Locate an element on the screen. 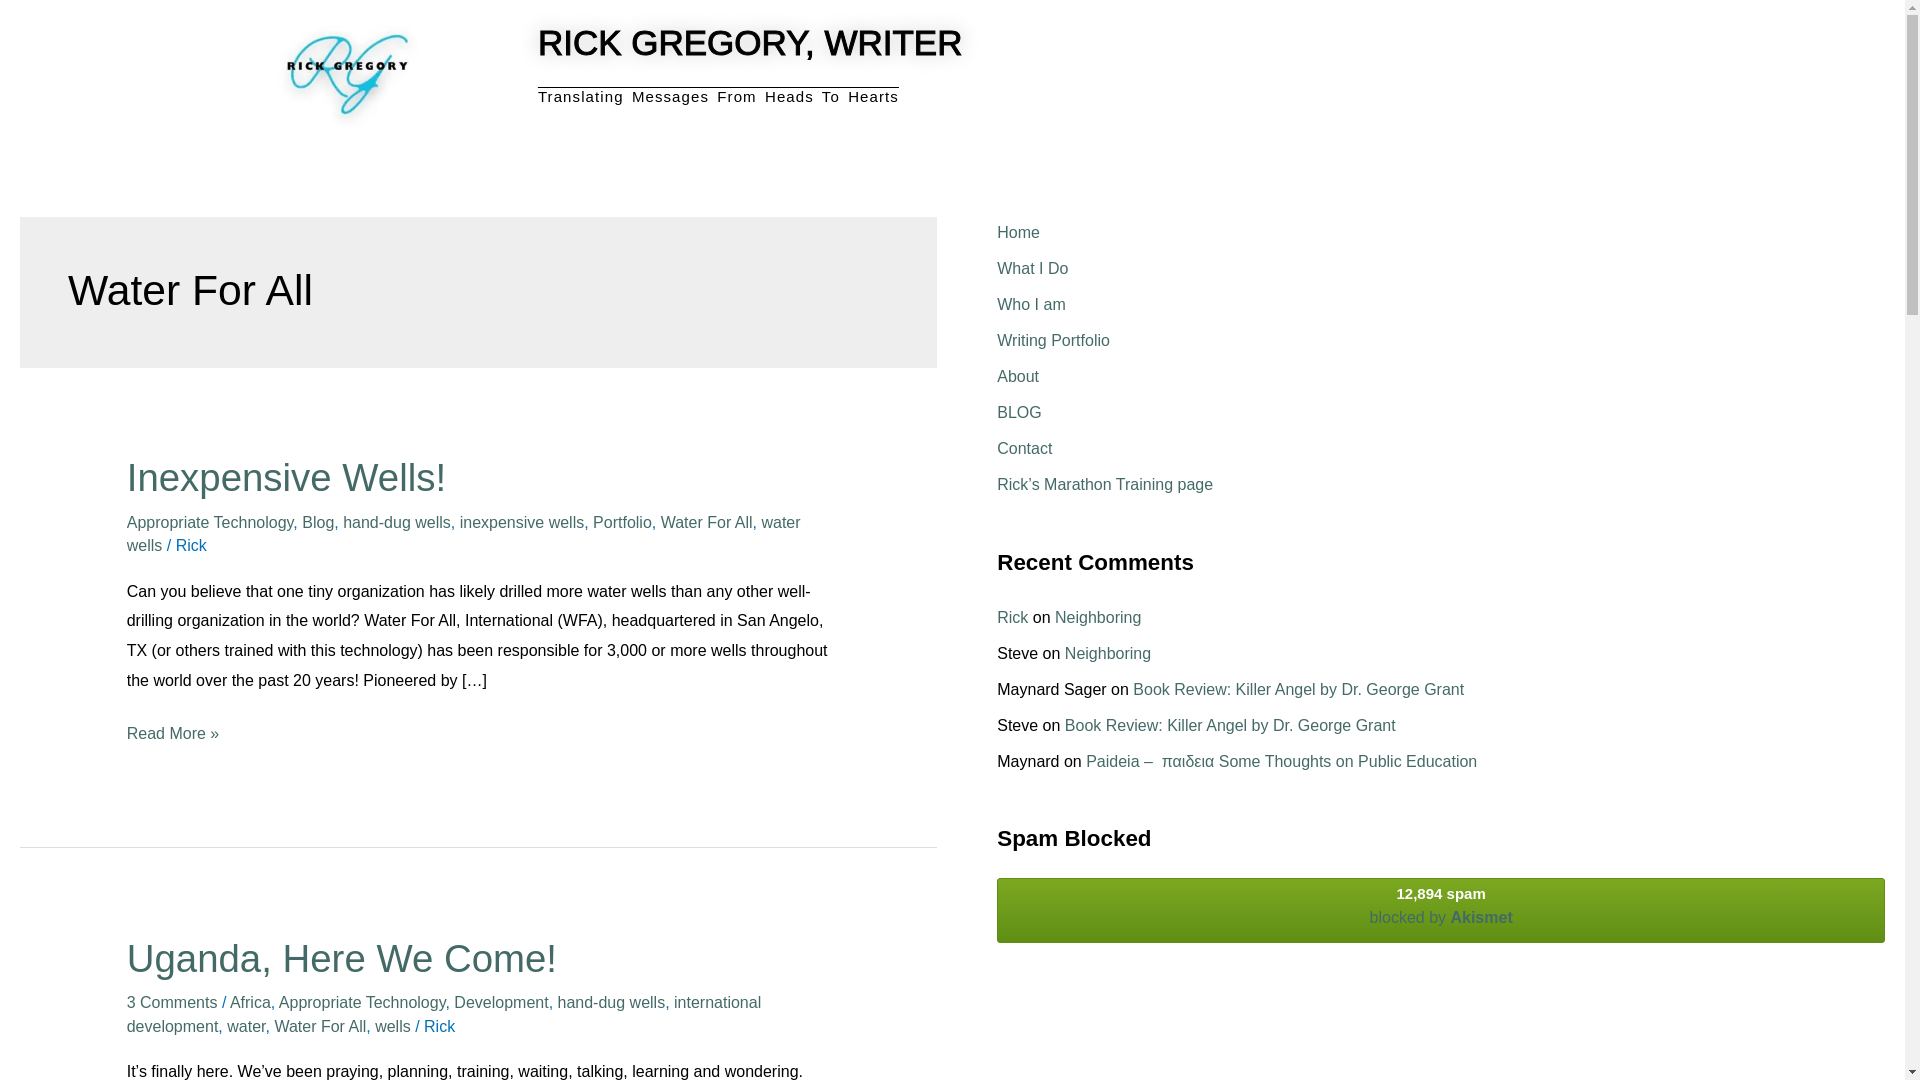  Appropriate Technology is located at coordinates (210, 522).